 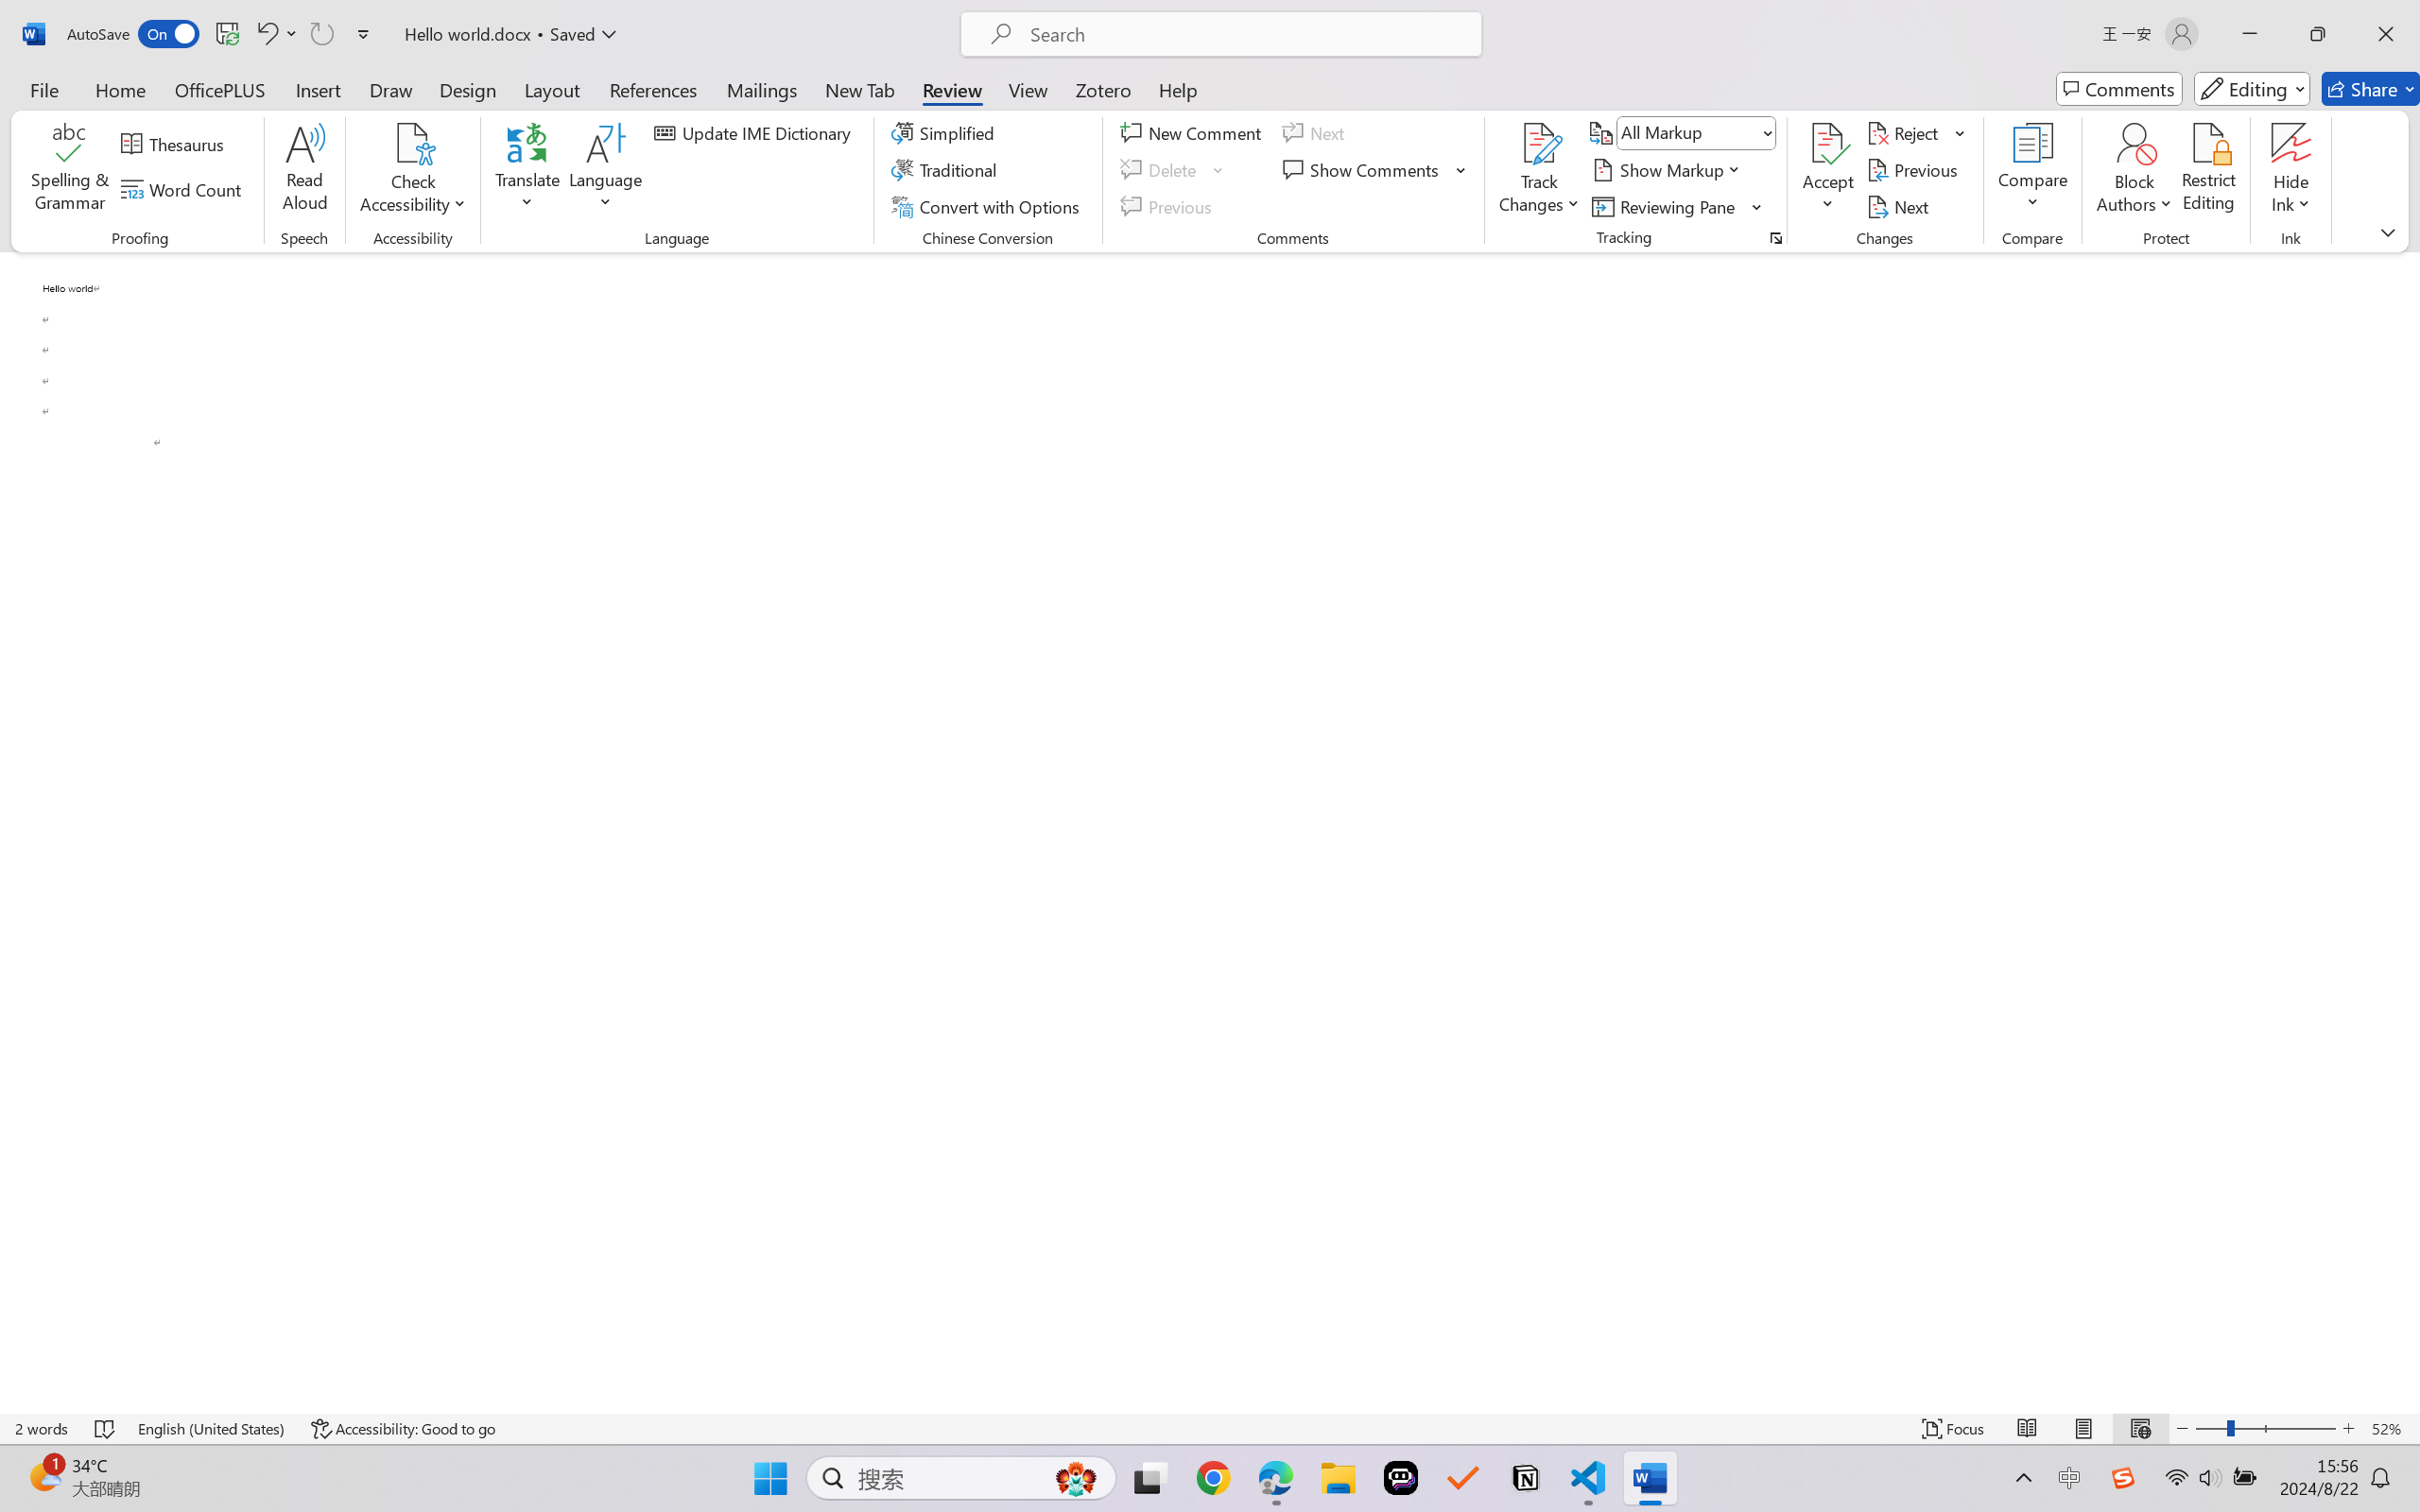 What do you see at coordinates (2386, 34) in the screenshot?
I see `Close` at bounding box center [2386, 34].